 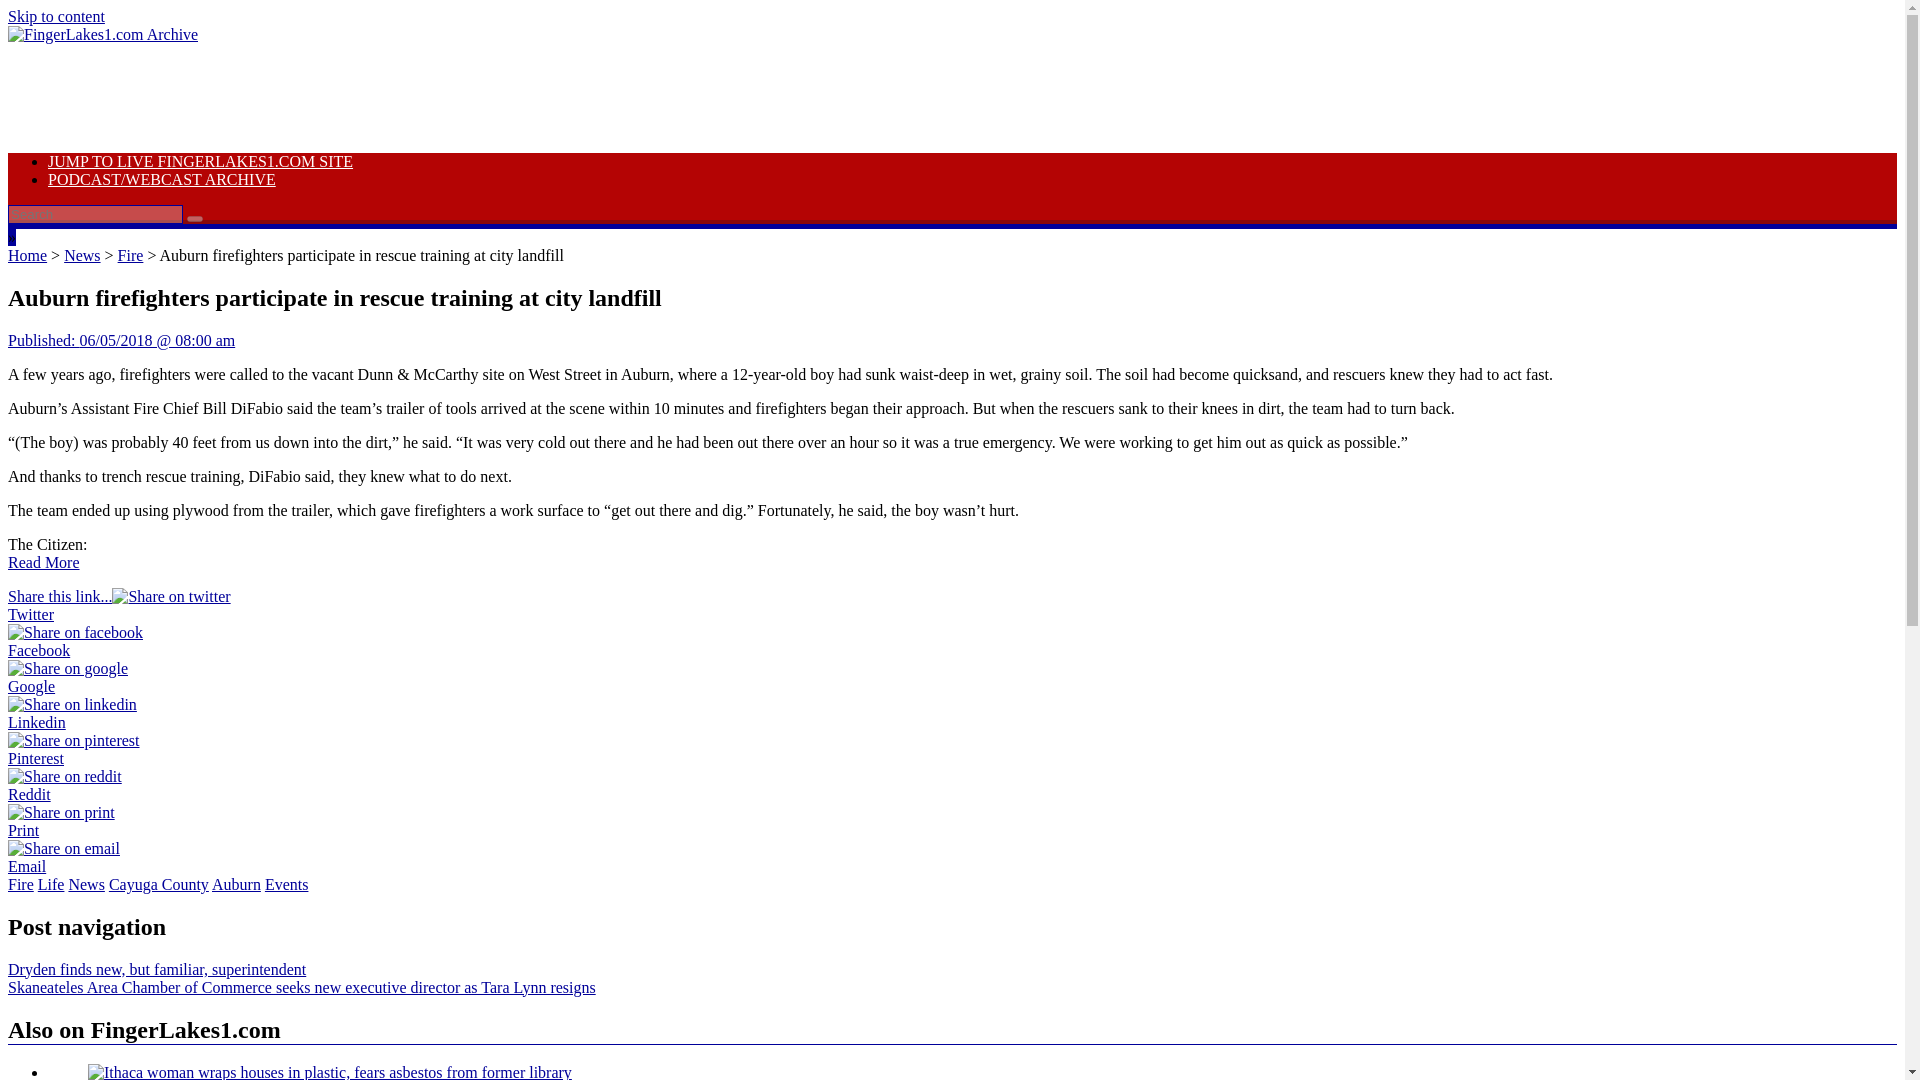 What do you see at coordinates (159, 884) in the screenshot?
I see `Cayuga County` at bounding box center [159, 884].